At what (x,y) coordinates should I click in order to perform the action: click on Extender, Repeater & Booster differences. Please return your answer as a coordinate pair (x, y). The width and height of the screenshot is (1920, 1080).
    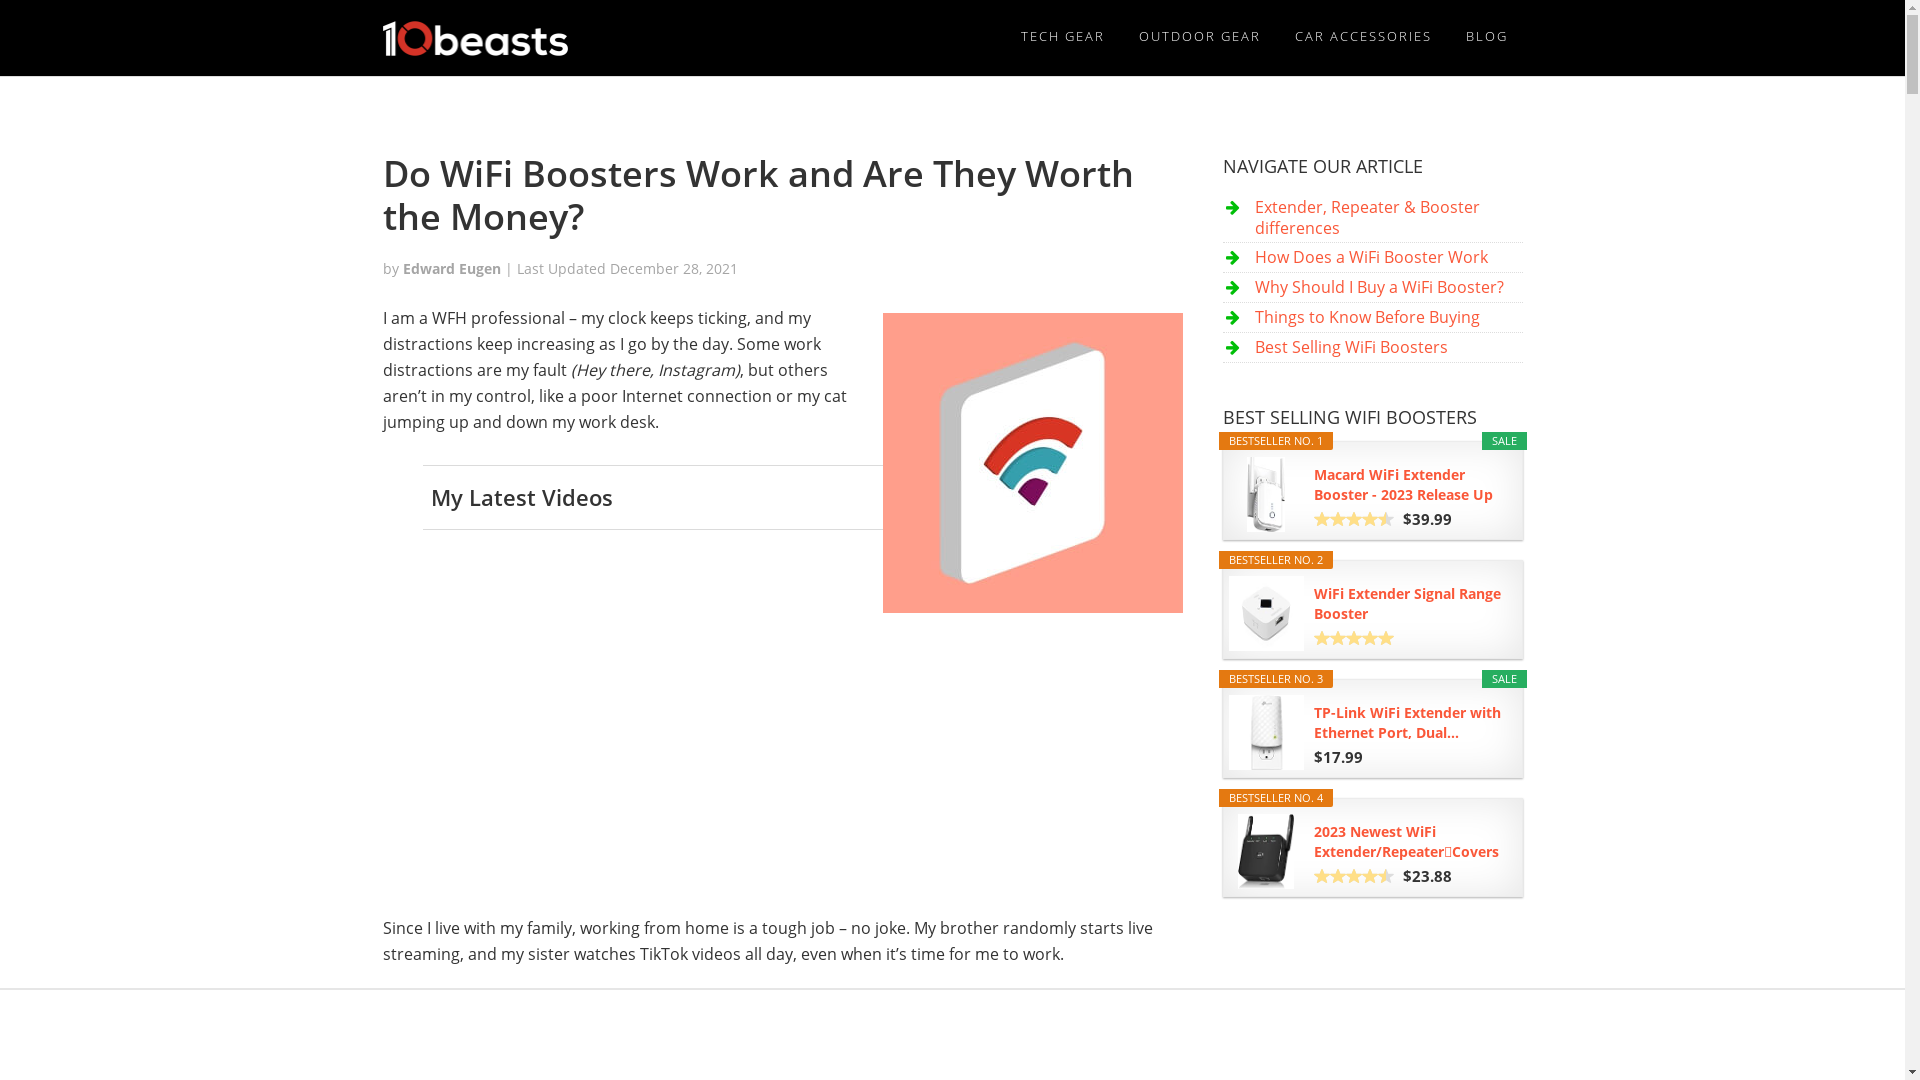
    Looking at the image, I should click on (1366, 218).